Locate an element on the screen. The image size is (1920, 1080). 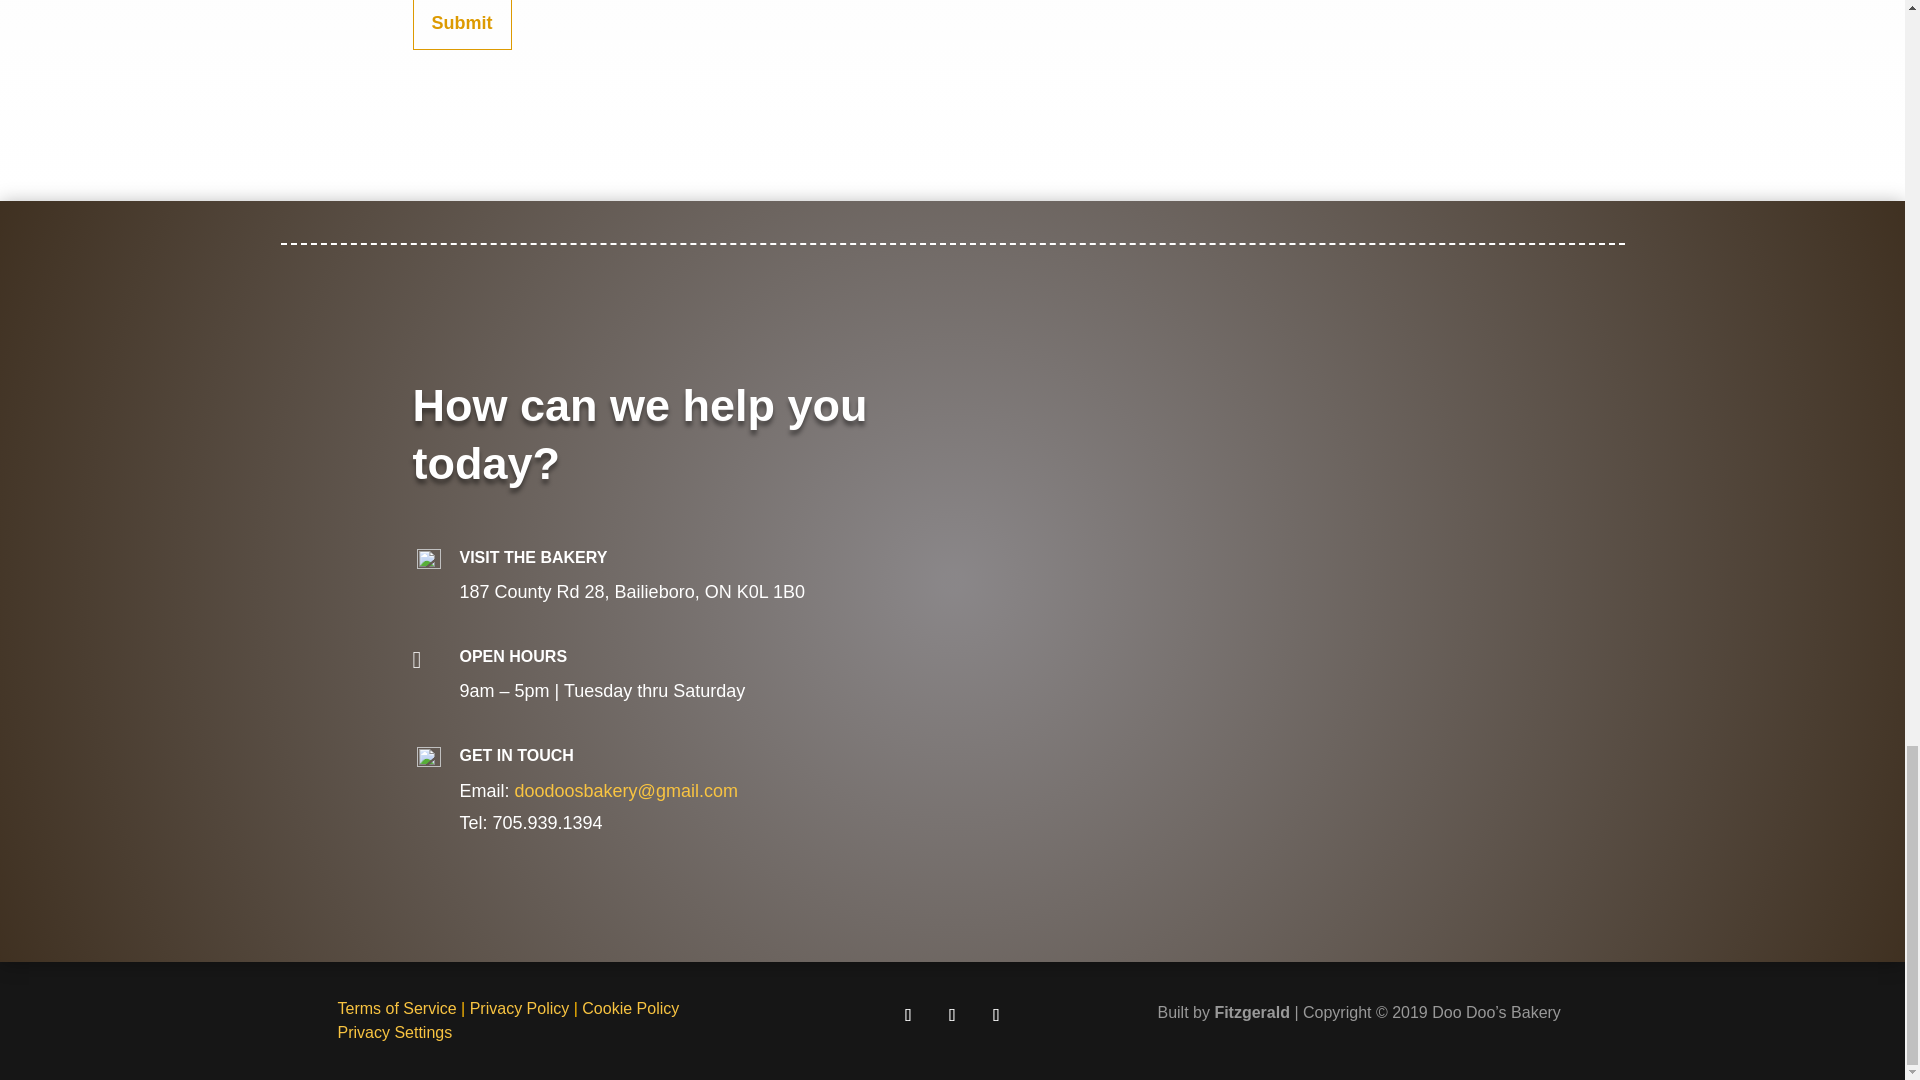
Follow on Instagram is located at coordinates (951, 1014).